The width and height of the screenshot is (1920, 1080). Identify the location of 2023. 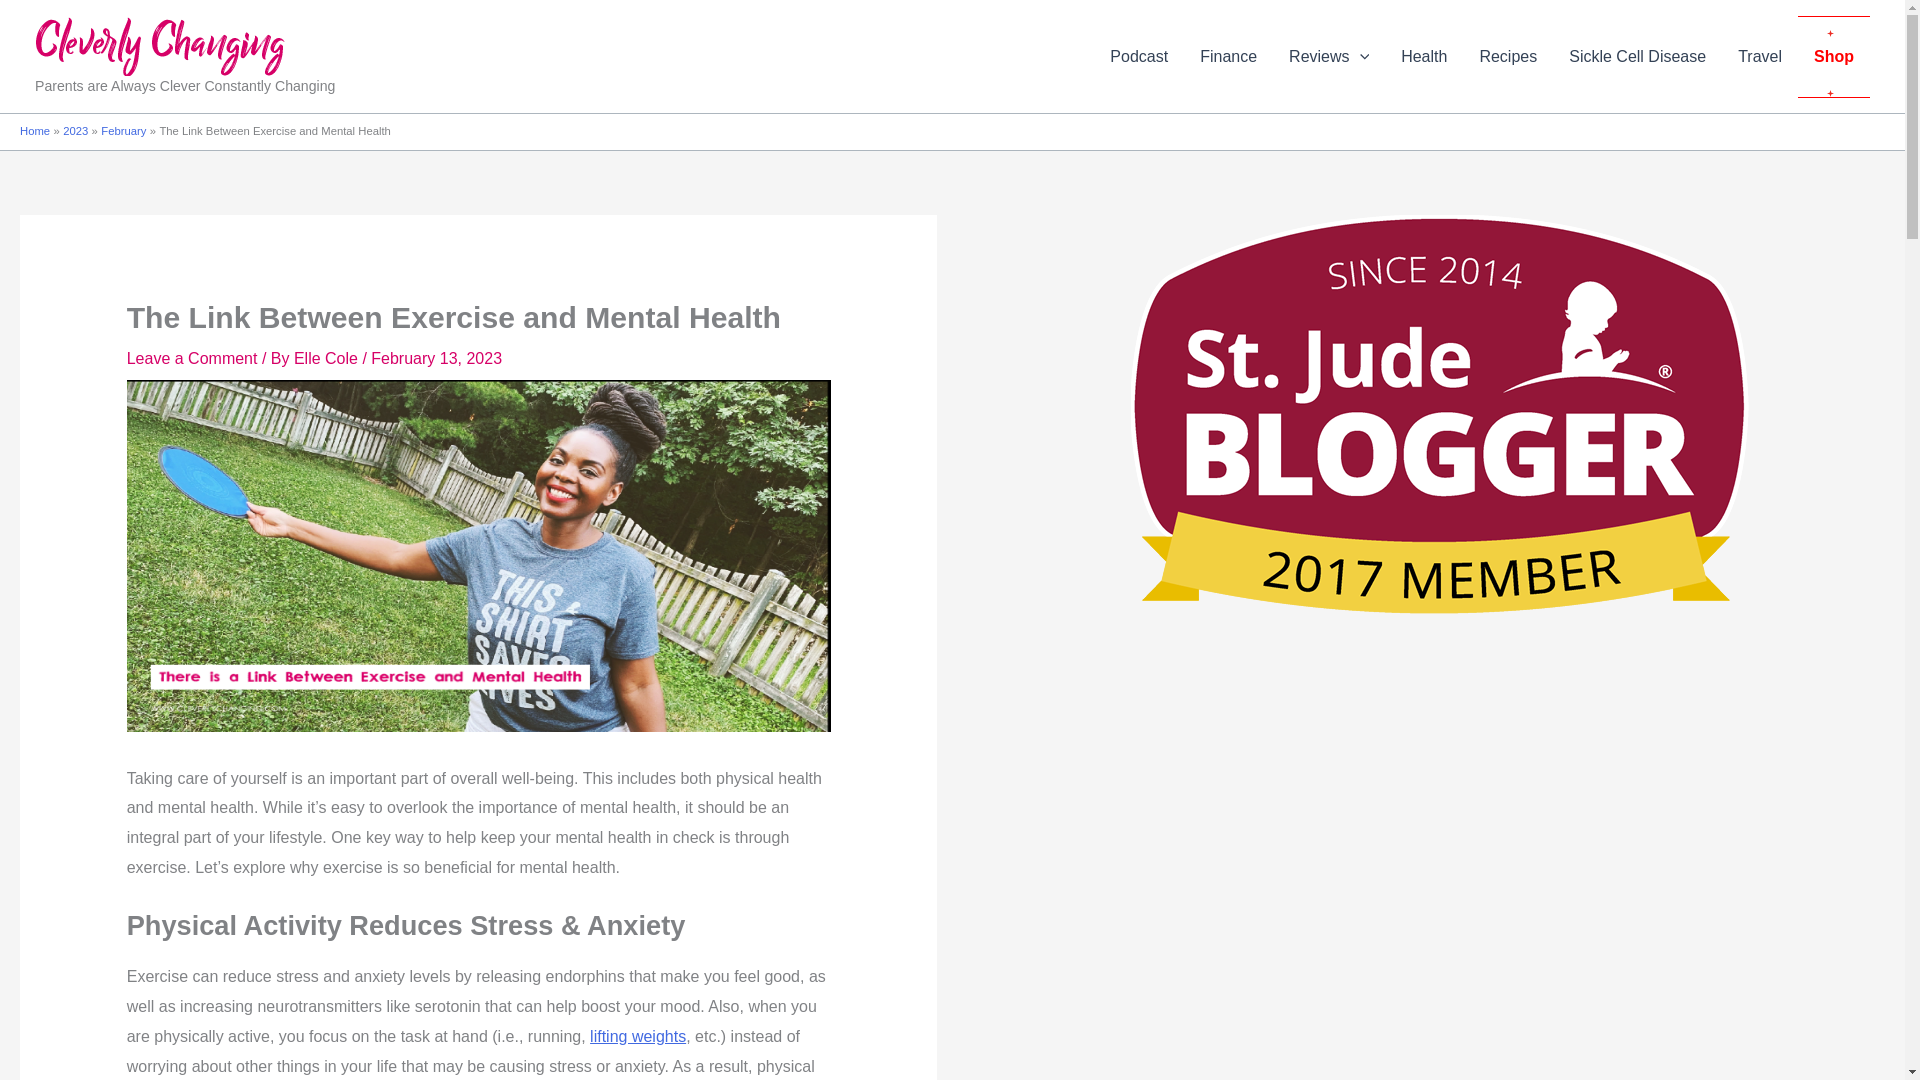
(76, 131).